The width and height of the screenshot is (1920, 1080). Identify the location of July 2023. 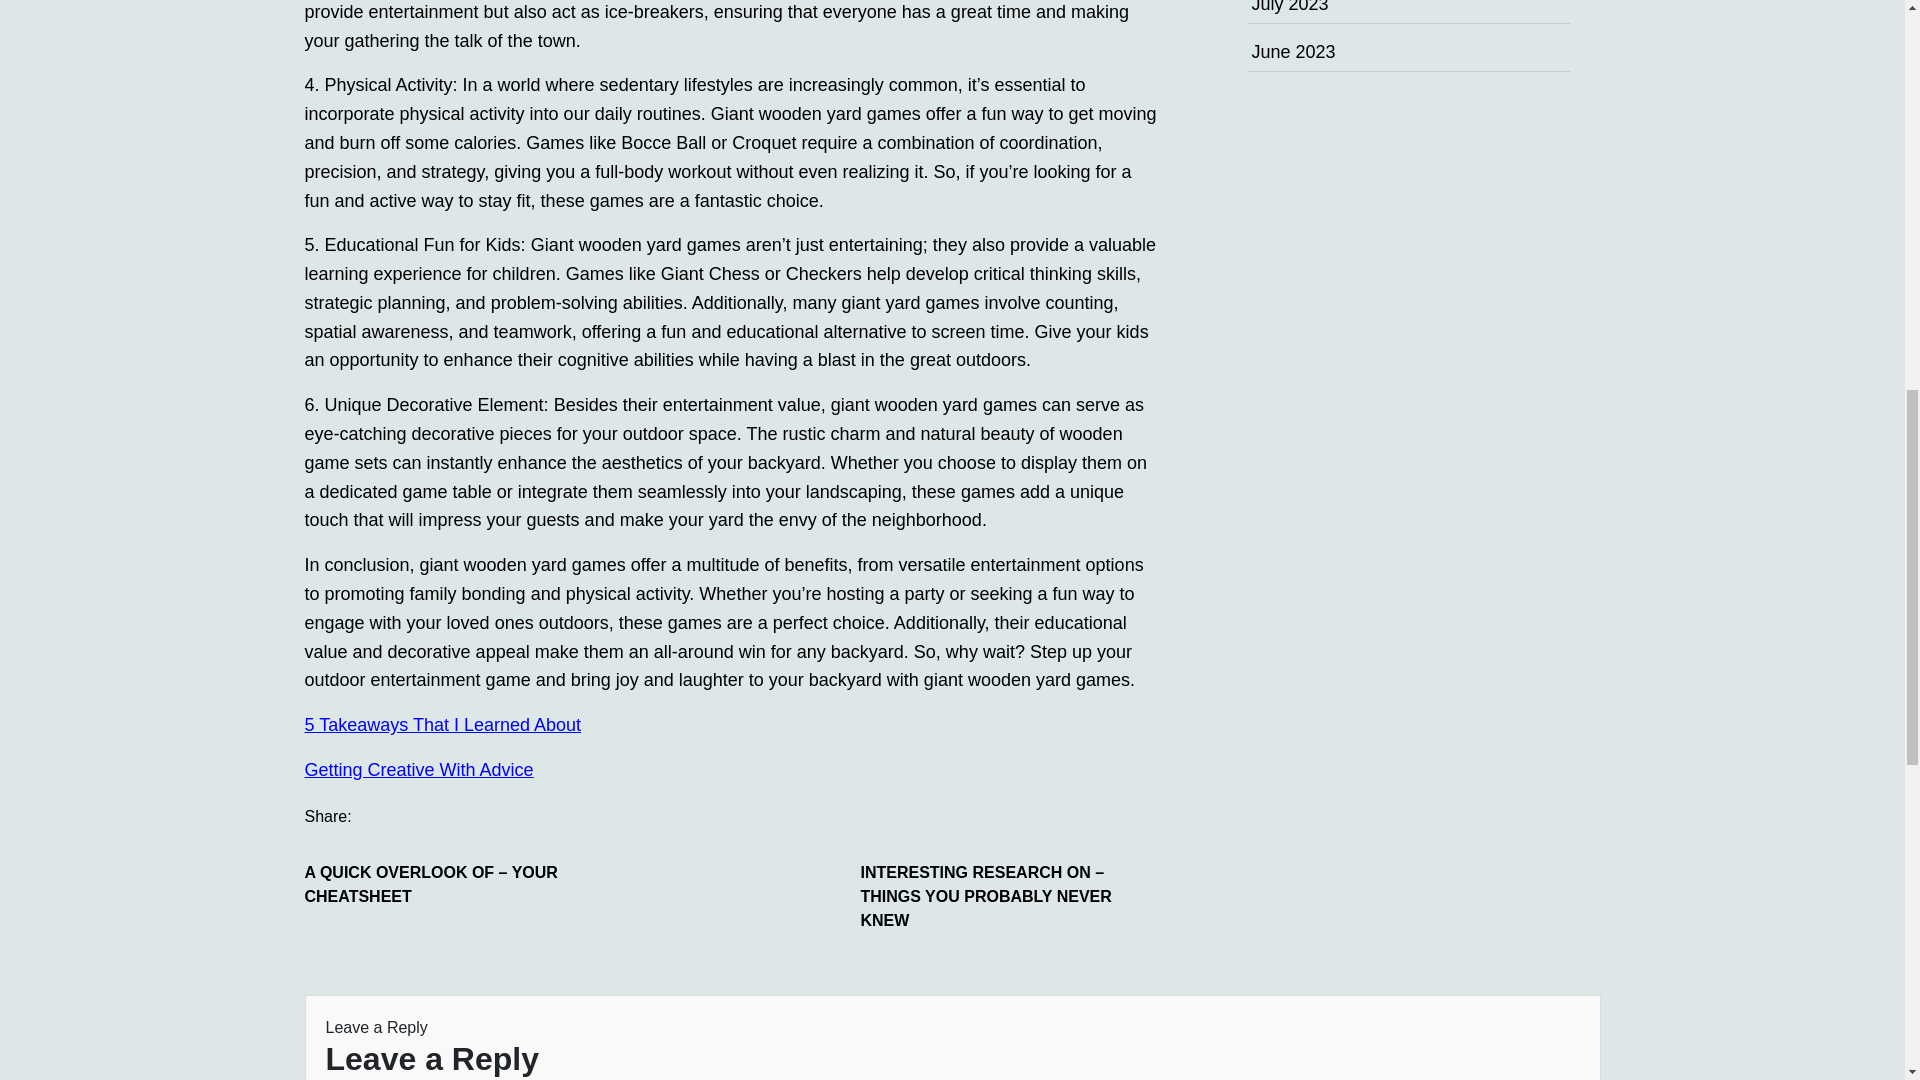
(1290, 7).